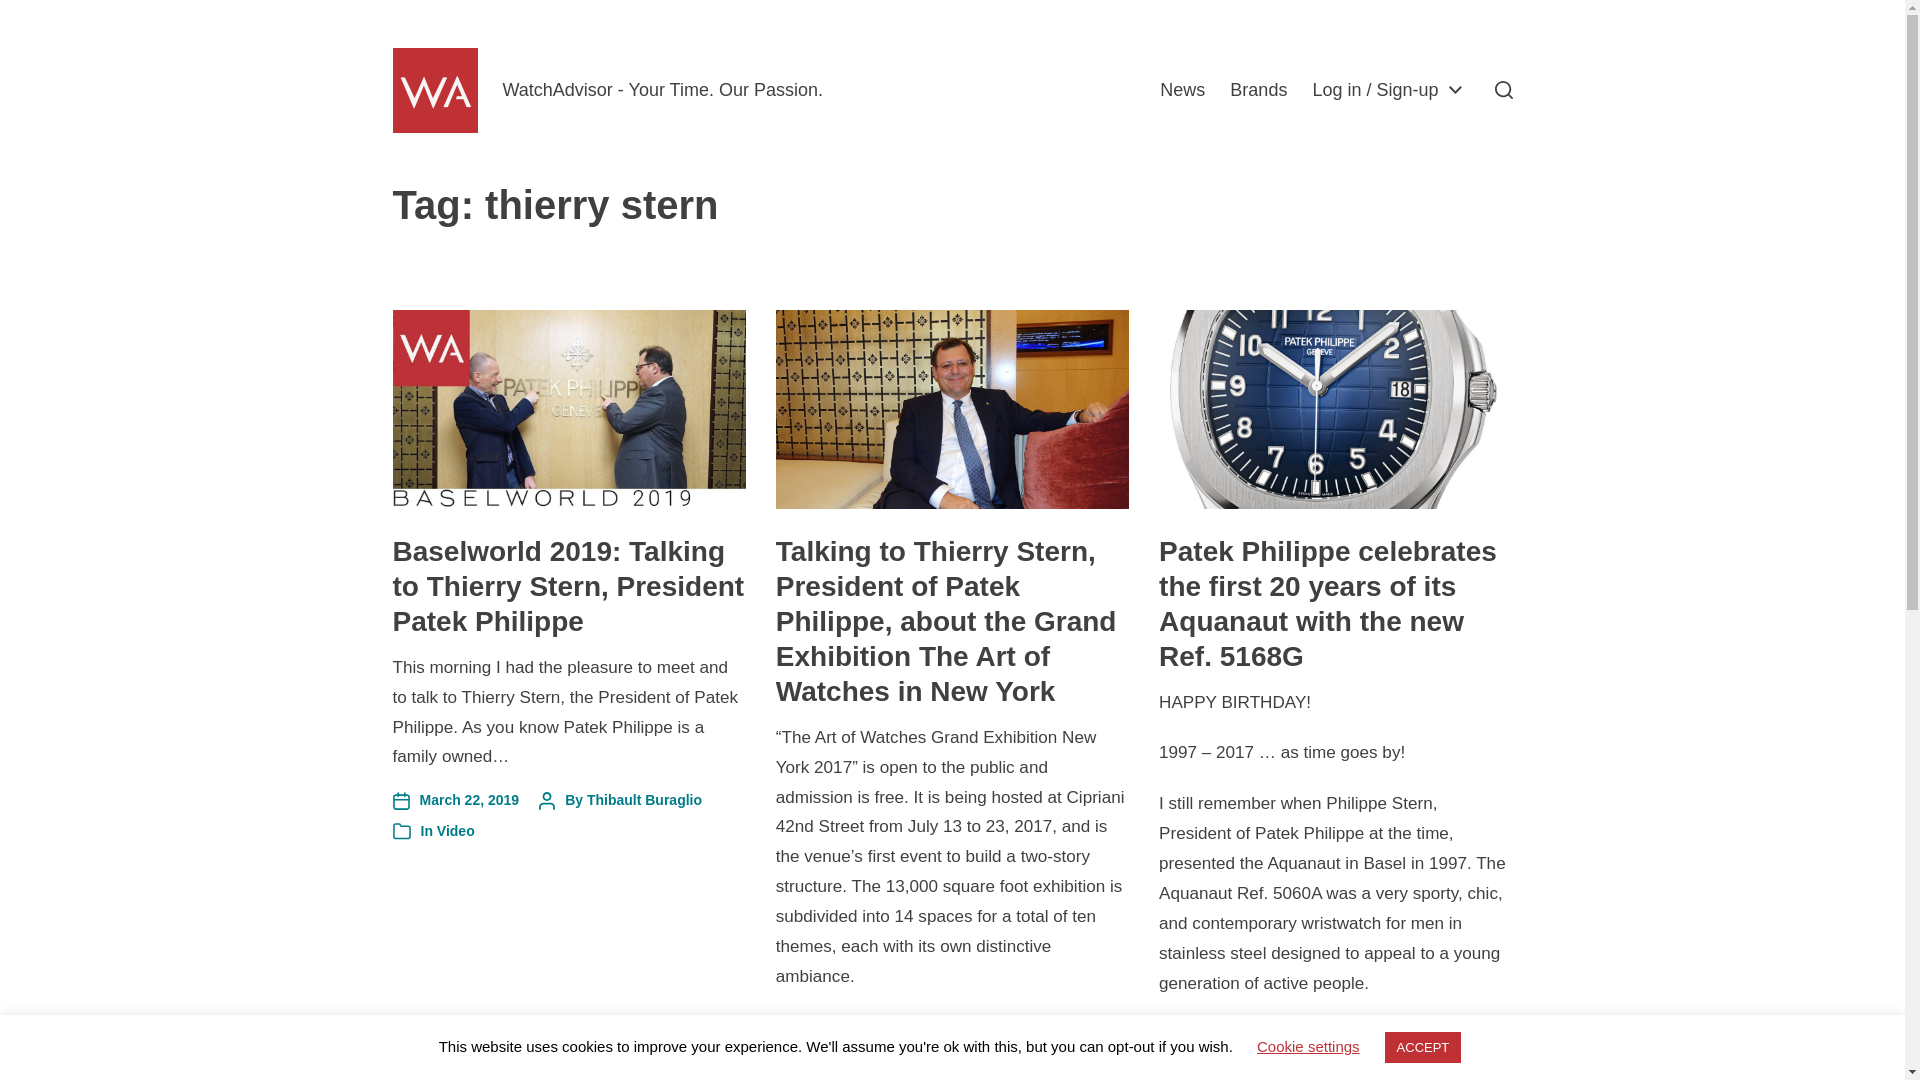 This screenshot has width=1920, height=1080. Describe the element at coordinates (1182, 90) in the screenshot. I see `News` at that location.